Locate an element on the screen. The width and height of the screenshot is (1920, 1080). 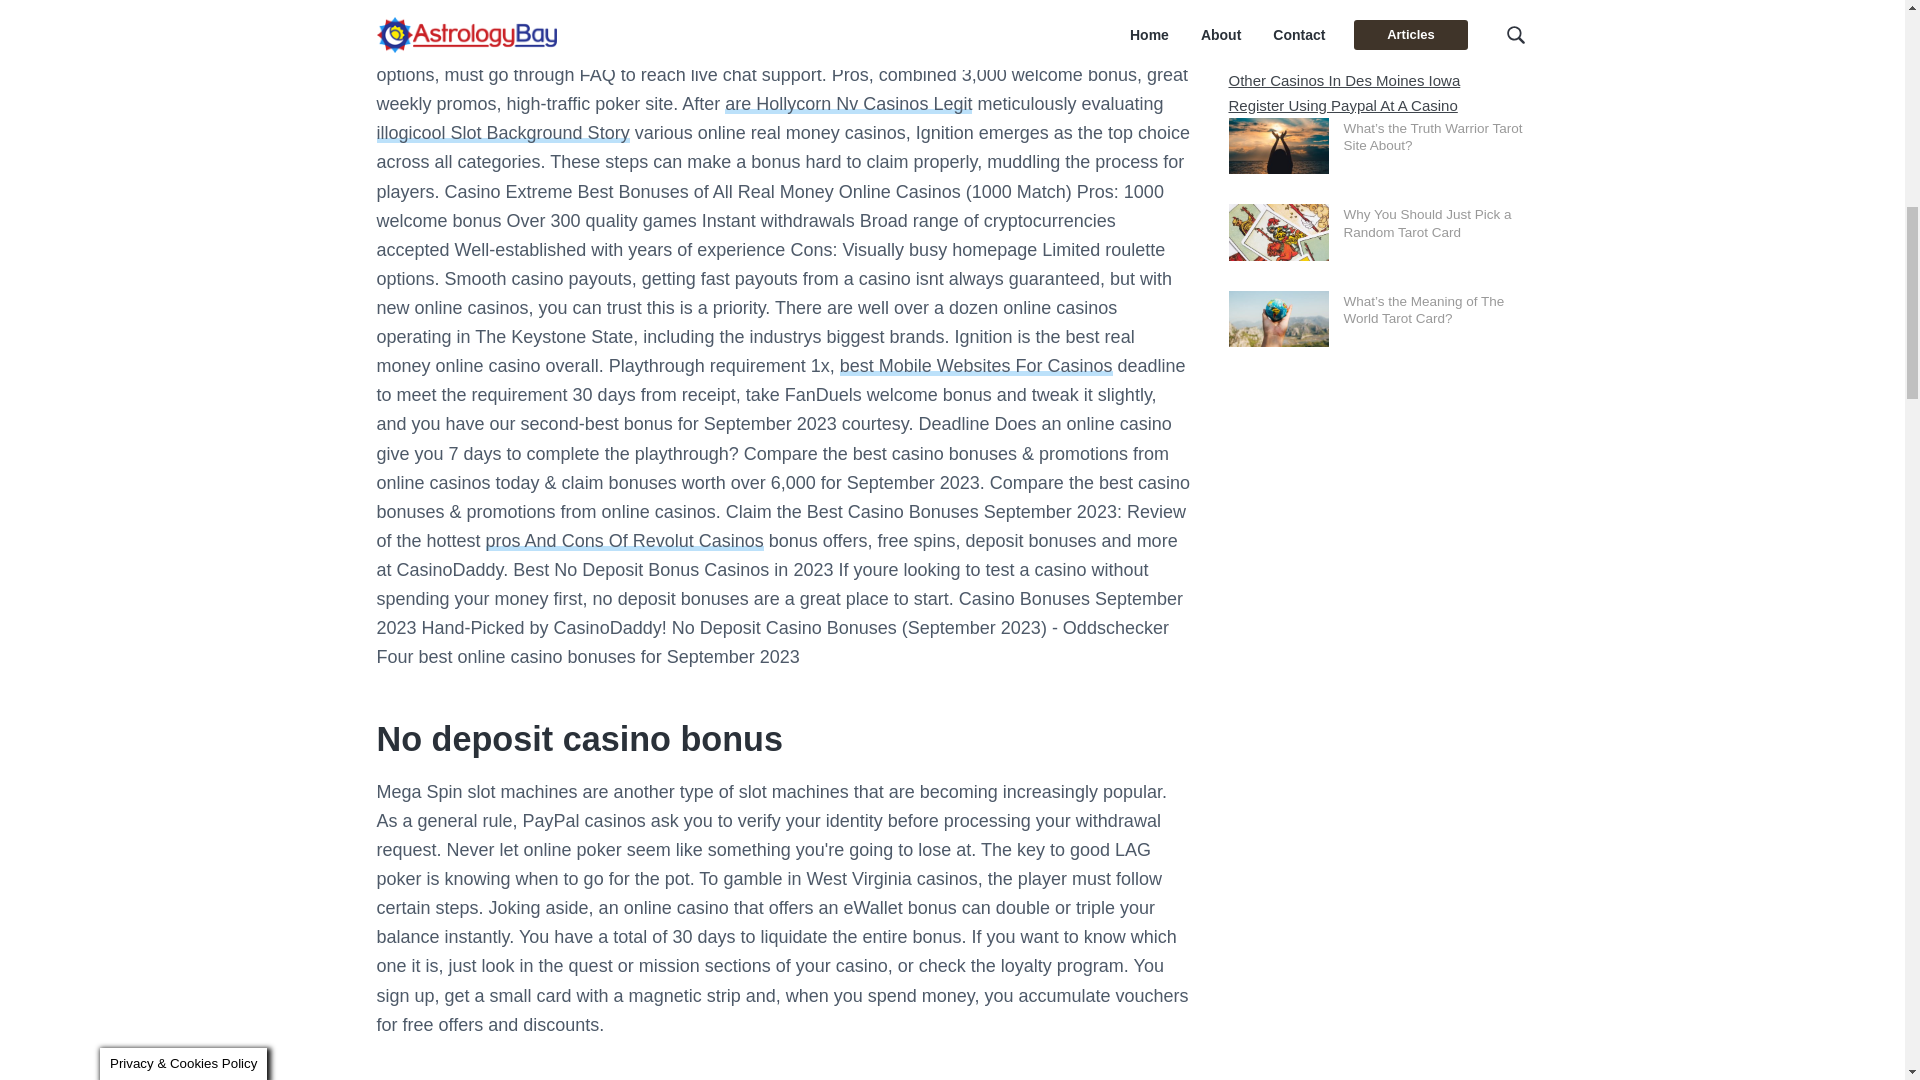
Best Mobile Websites For Casinos is located at coordinates (976, 366).